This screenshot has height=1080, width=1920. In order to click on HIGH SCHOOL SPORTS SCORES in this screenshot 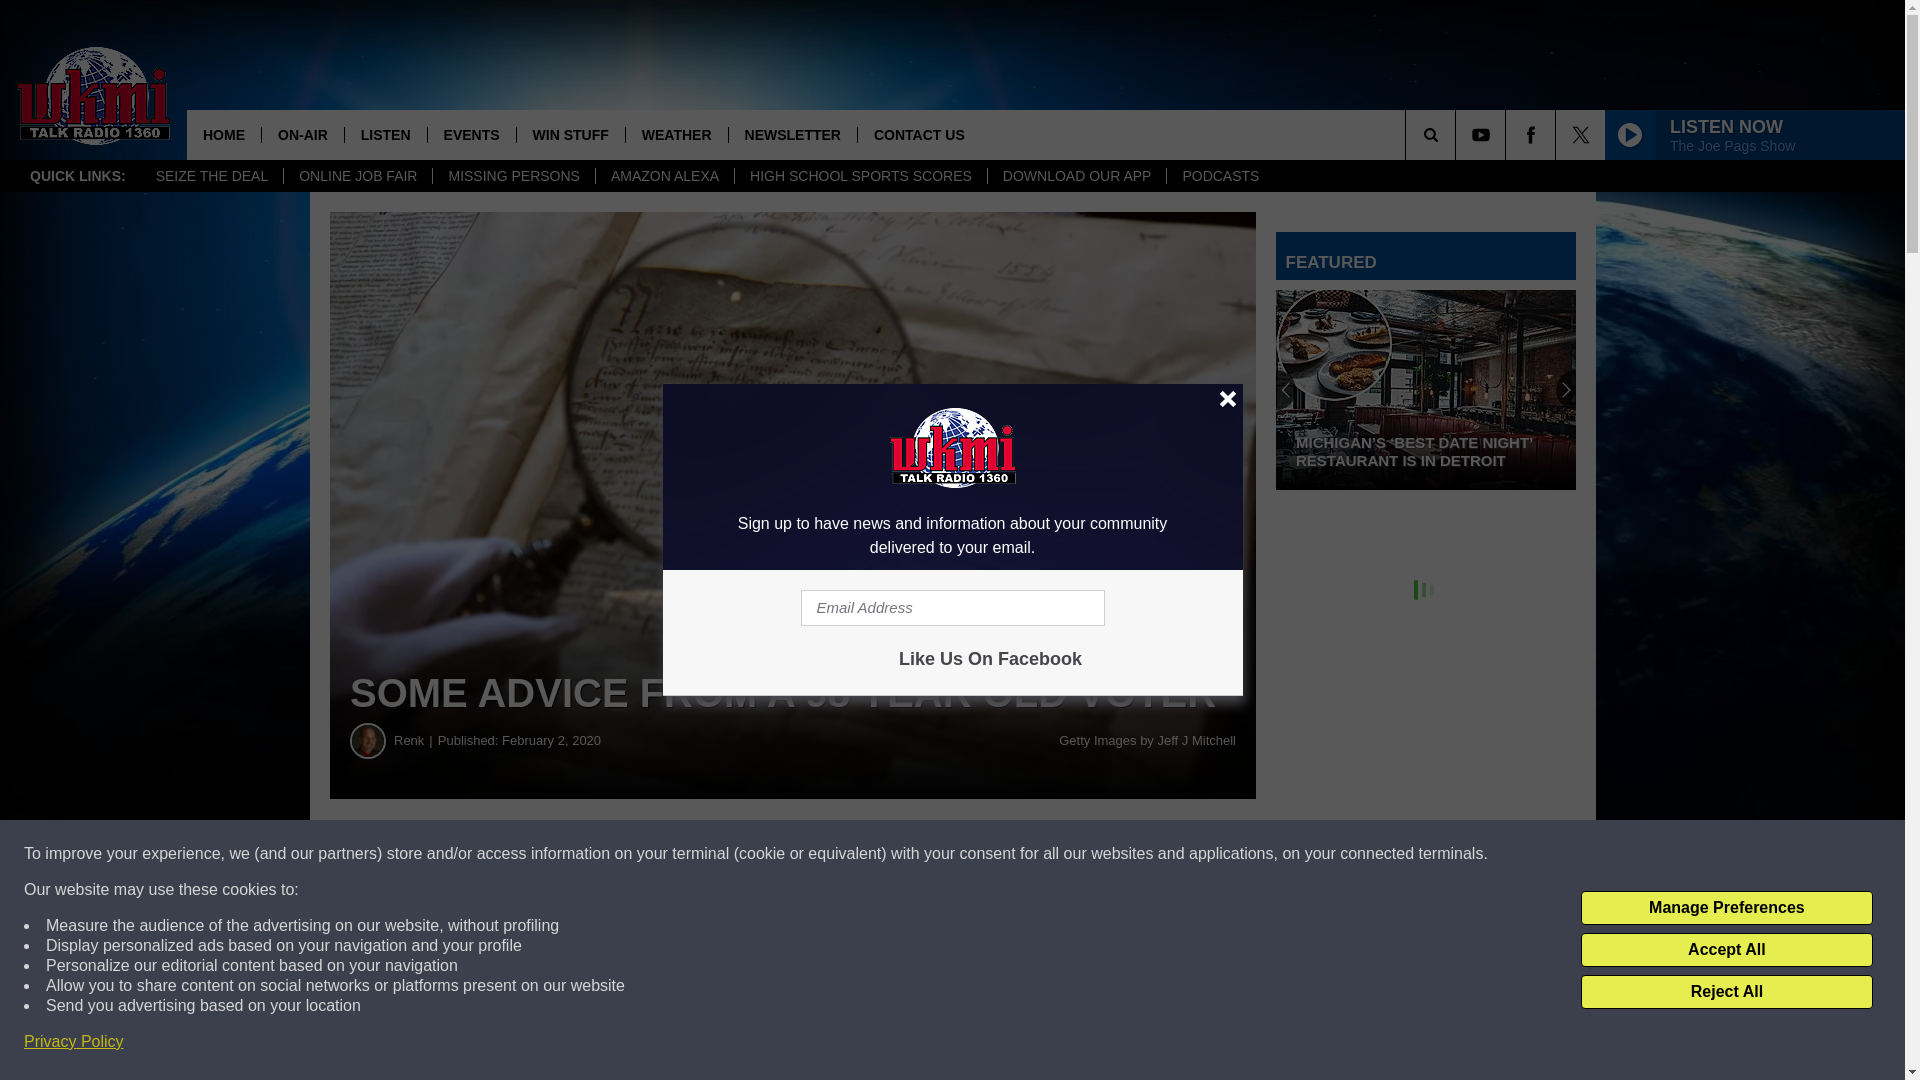, I will do `click(860, 176)`.